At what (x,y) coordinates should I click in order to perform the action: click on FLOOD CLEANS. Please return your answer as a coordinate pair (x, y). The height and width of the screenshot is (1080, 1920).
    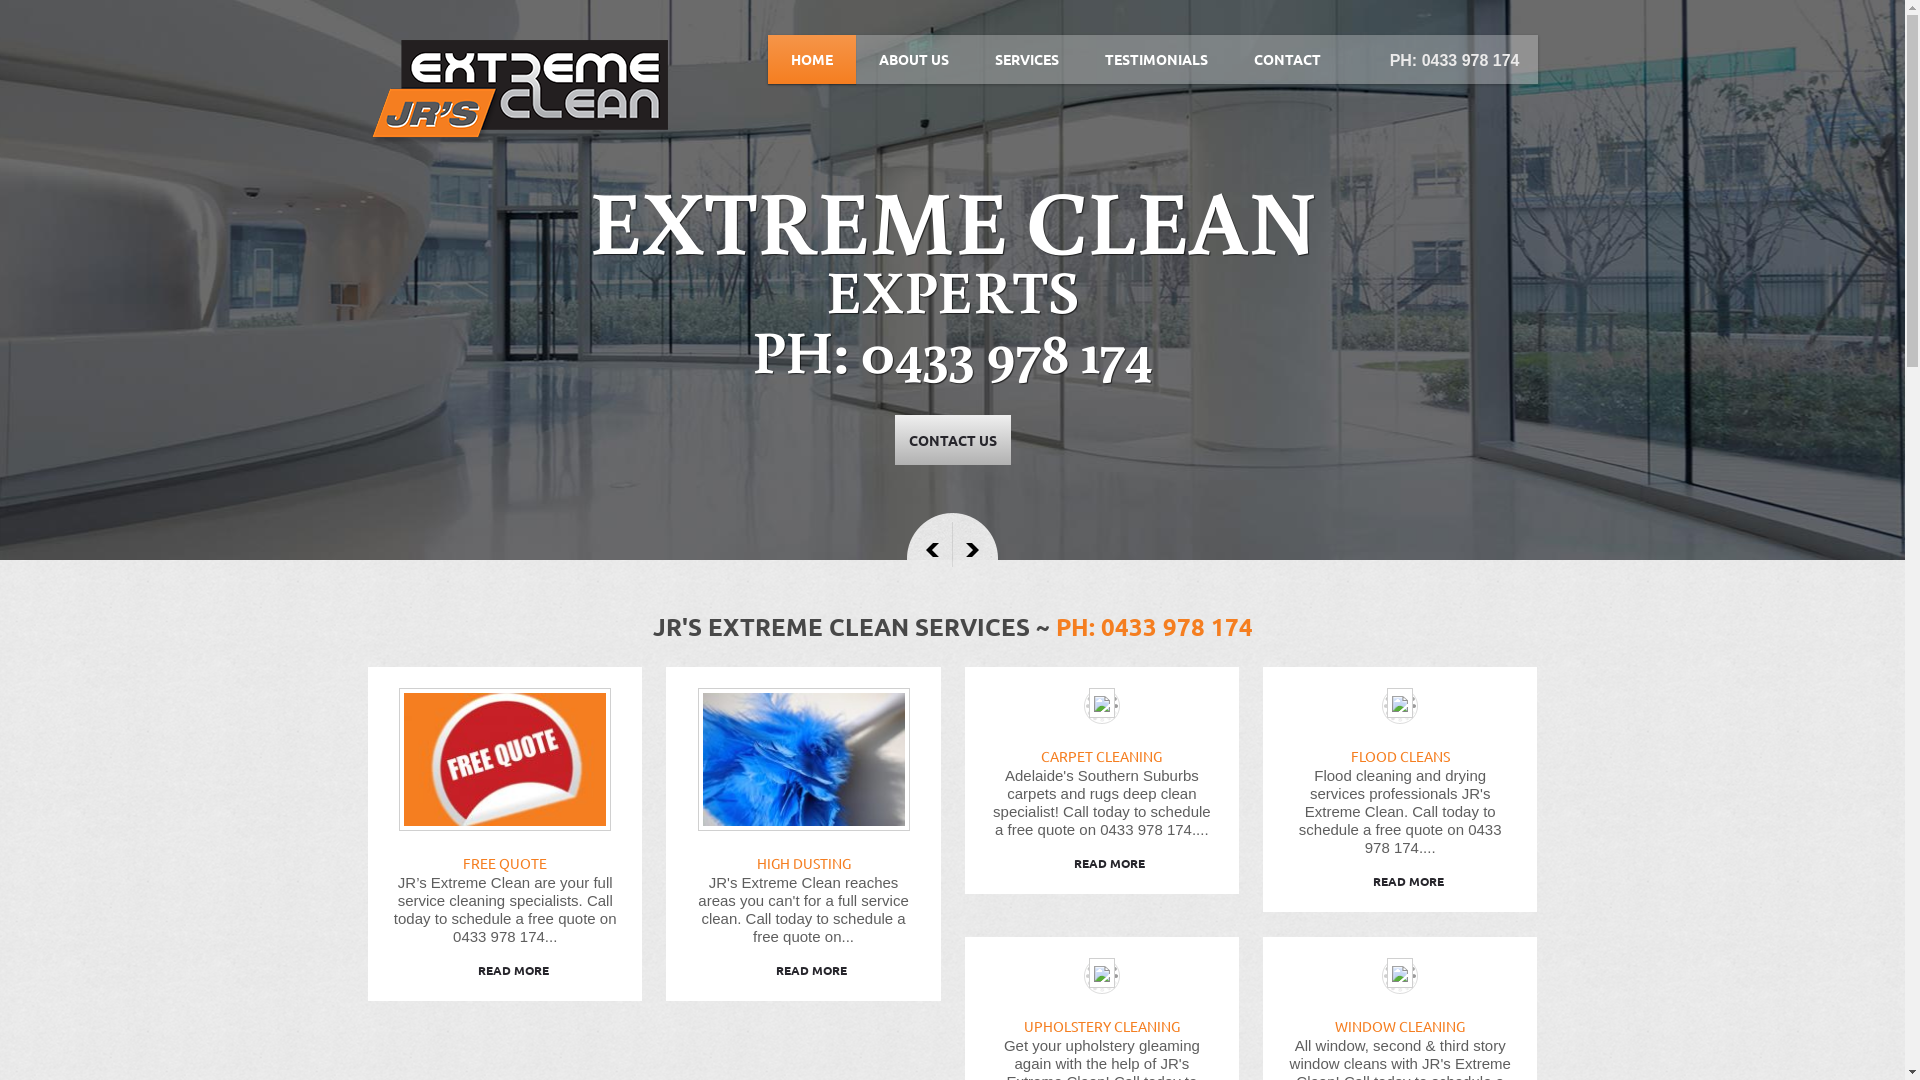
    Looking at the image, I should click on (1400, 756).